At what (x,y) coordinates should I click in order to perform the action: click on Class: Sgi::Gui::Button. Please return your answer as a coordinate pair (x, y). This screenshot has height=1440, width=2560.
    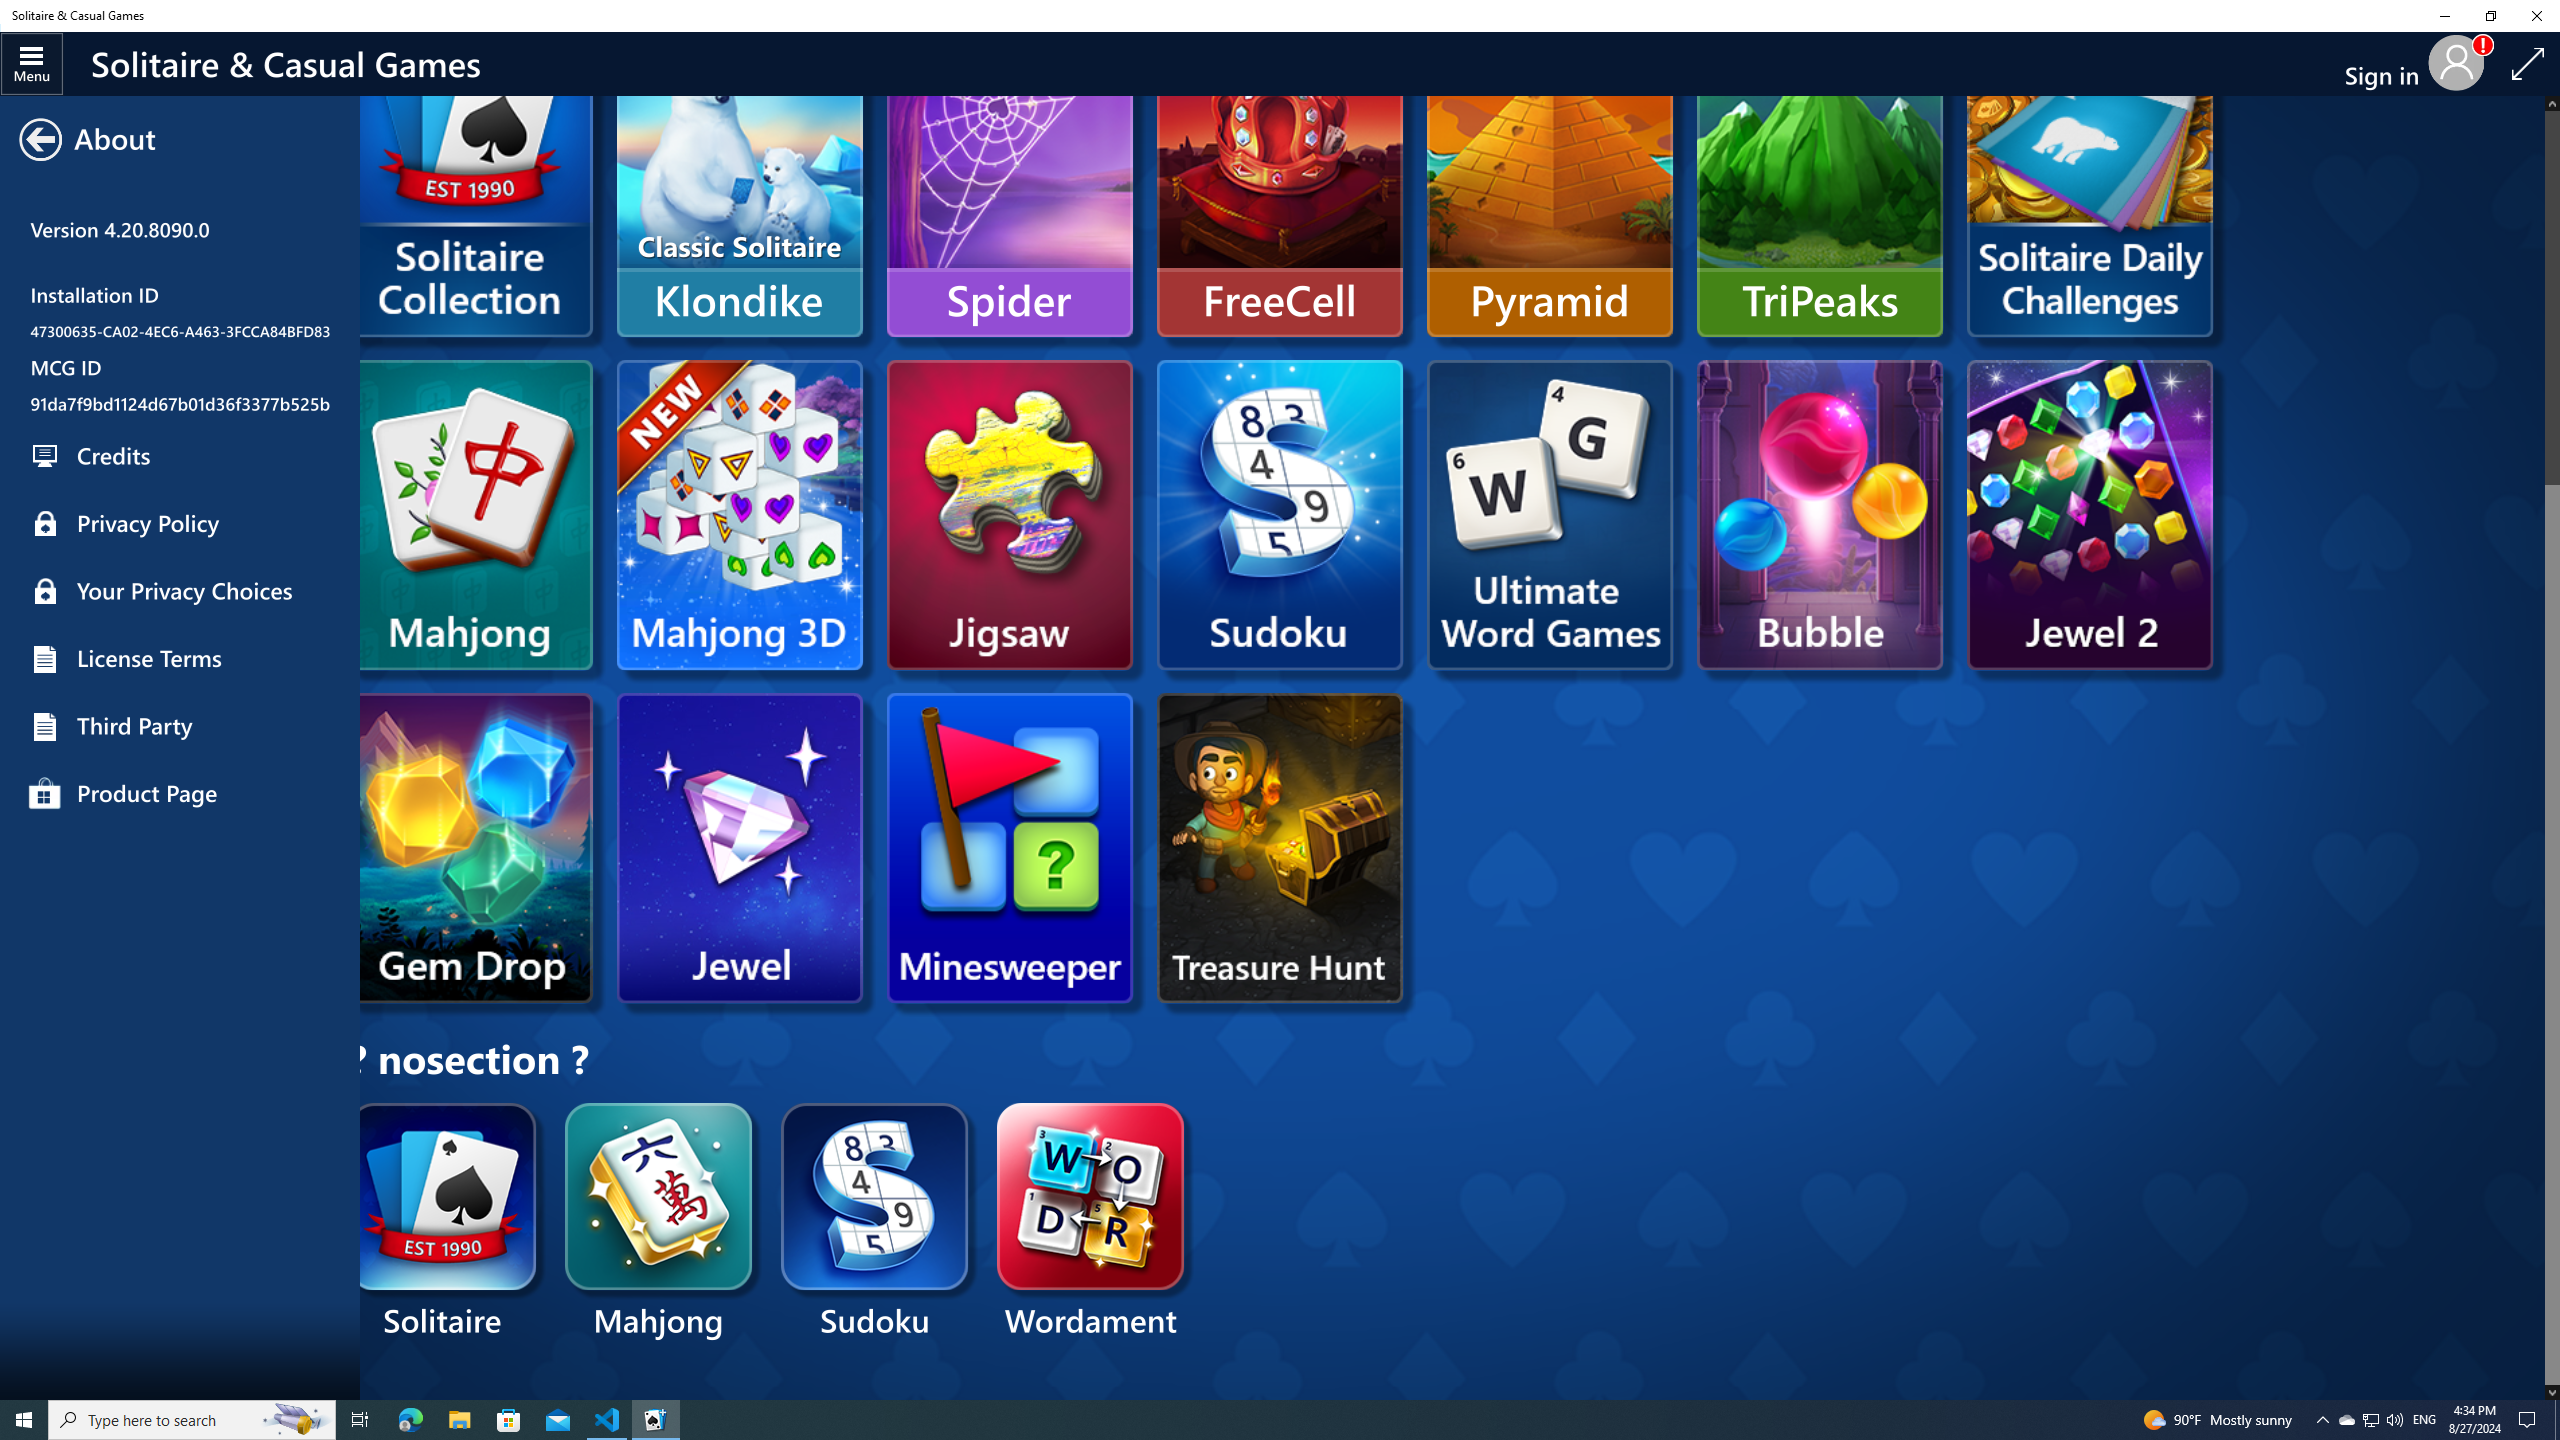
    Looking at the image, I should click on (39, 140).